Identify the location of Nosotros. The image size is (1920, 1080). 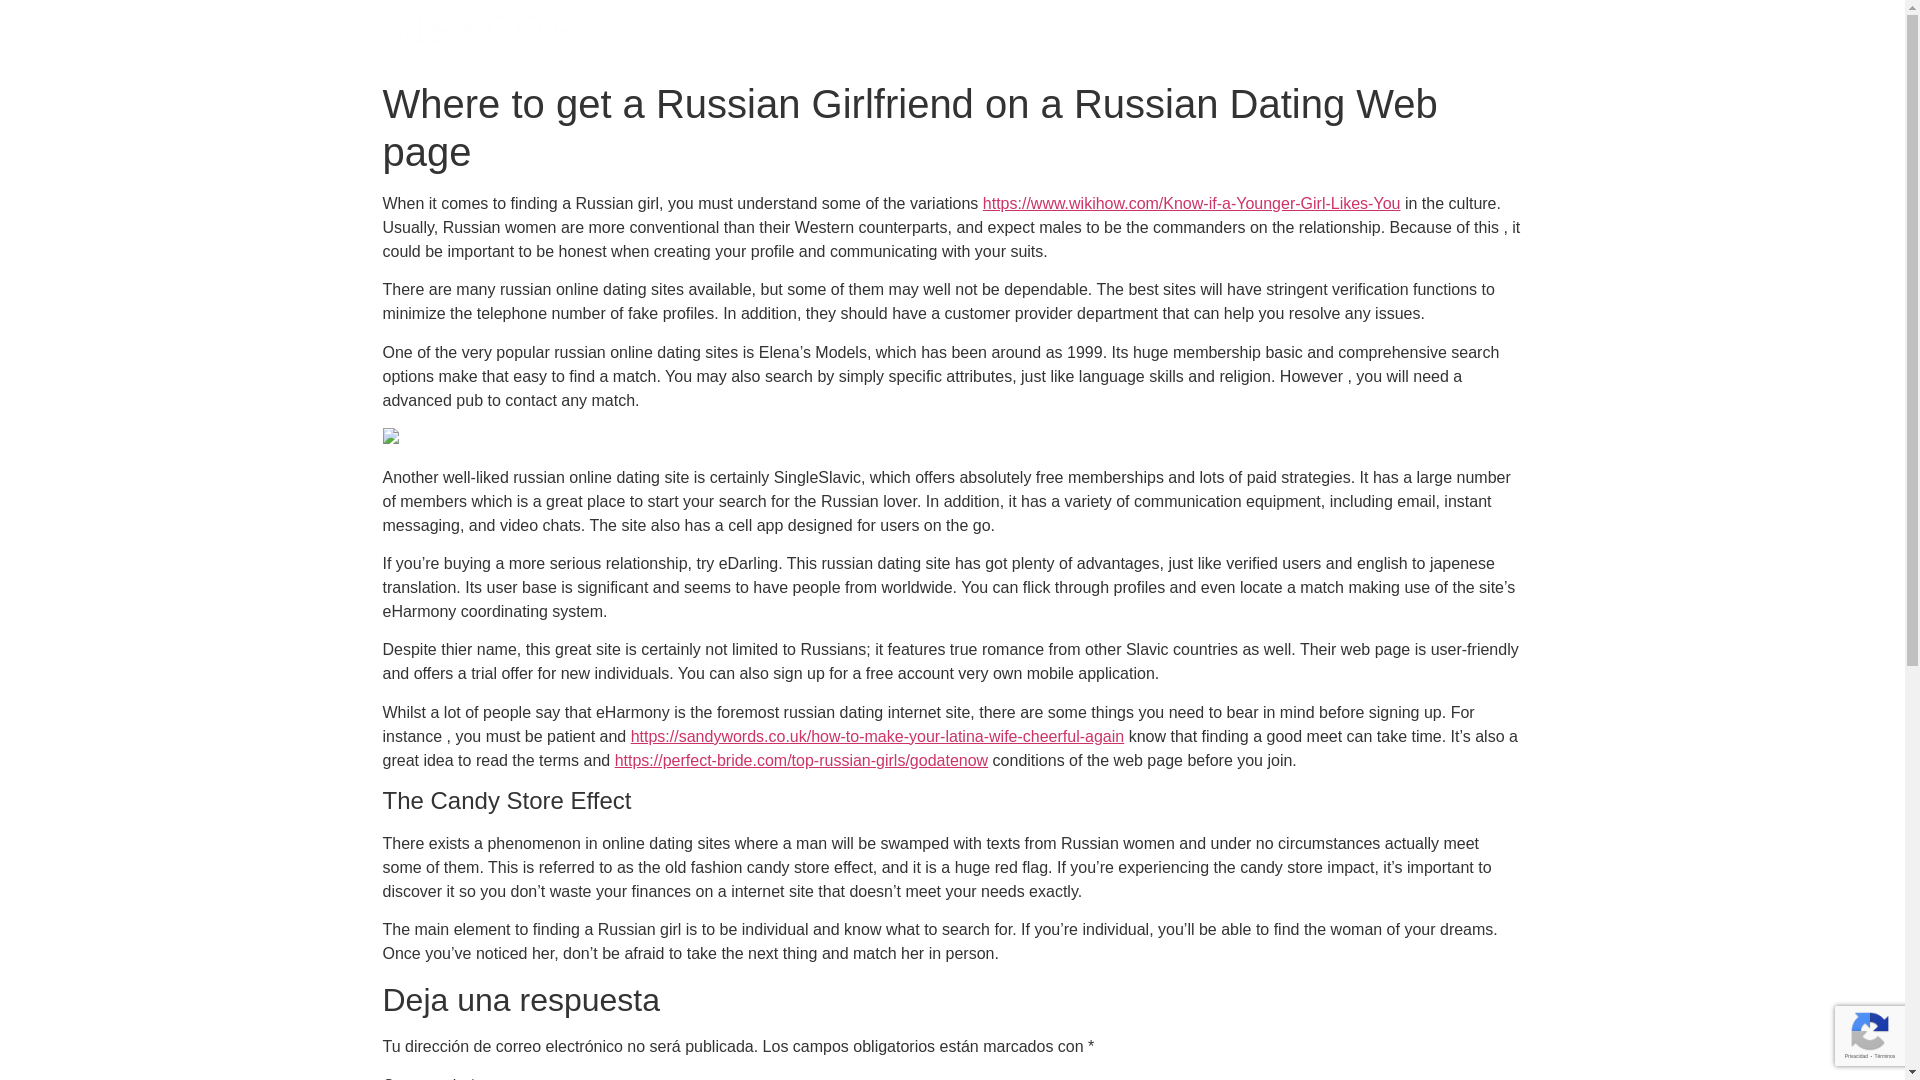
(1182, 36).